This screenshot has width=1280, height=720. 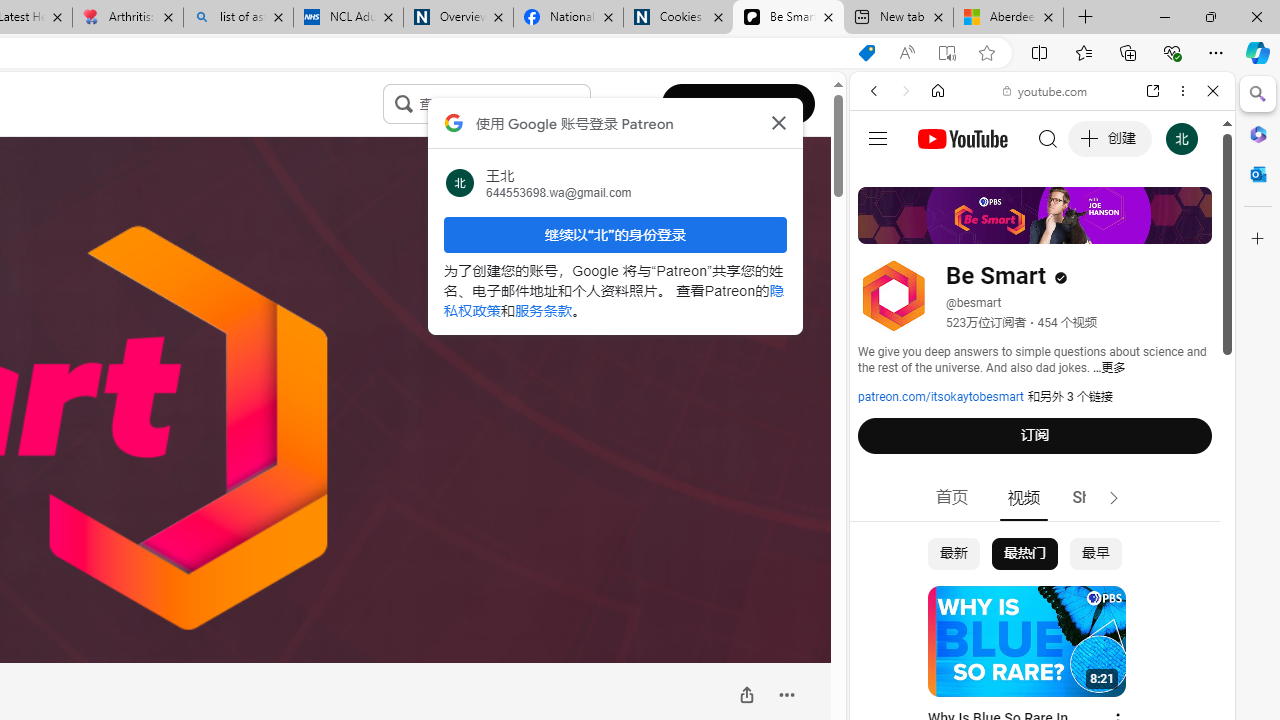 I want to click on Trailer #2 [HD], so click(x=1042, y=592).